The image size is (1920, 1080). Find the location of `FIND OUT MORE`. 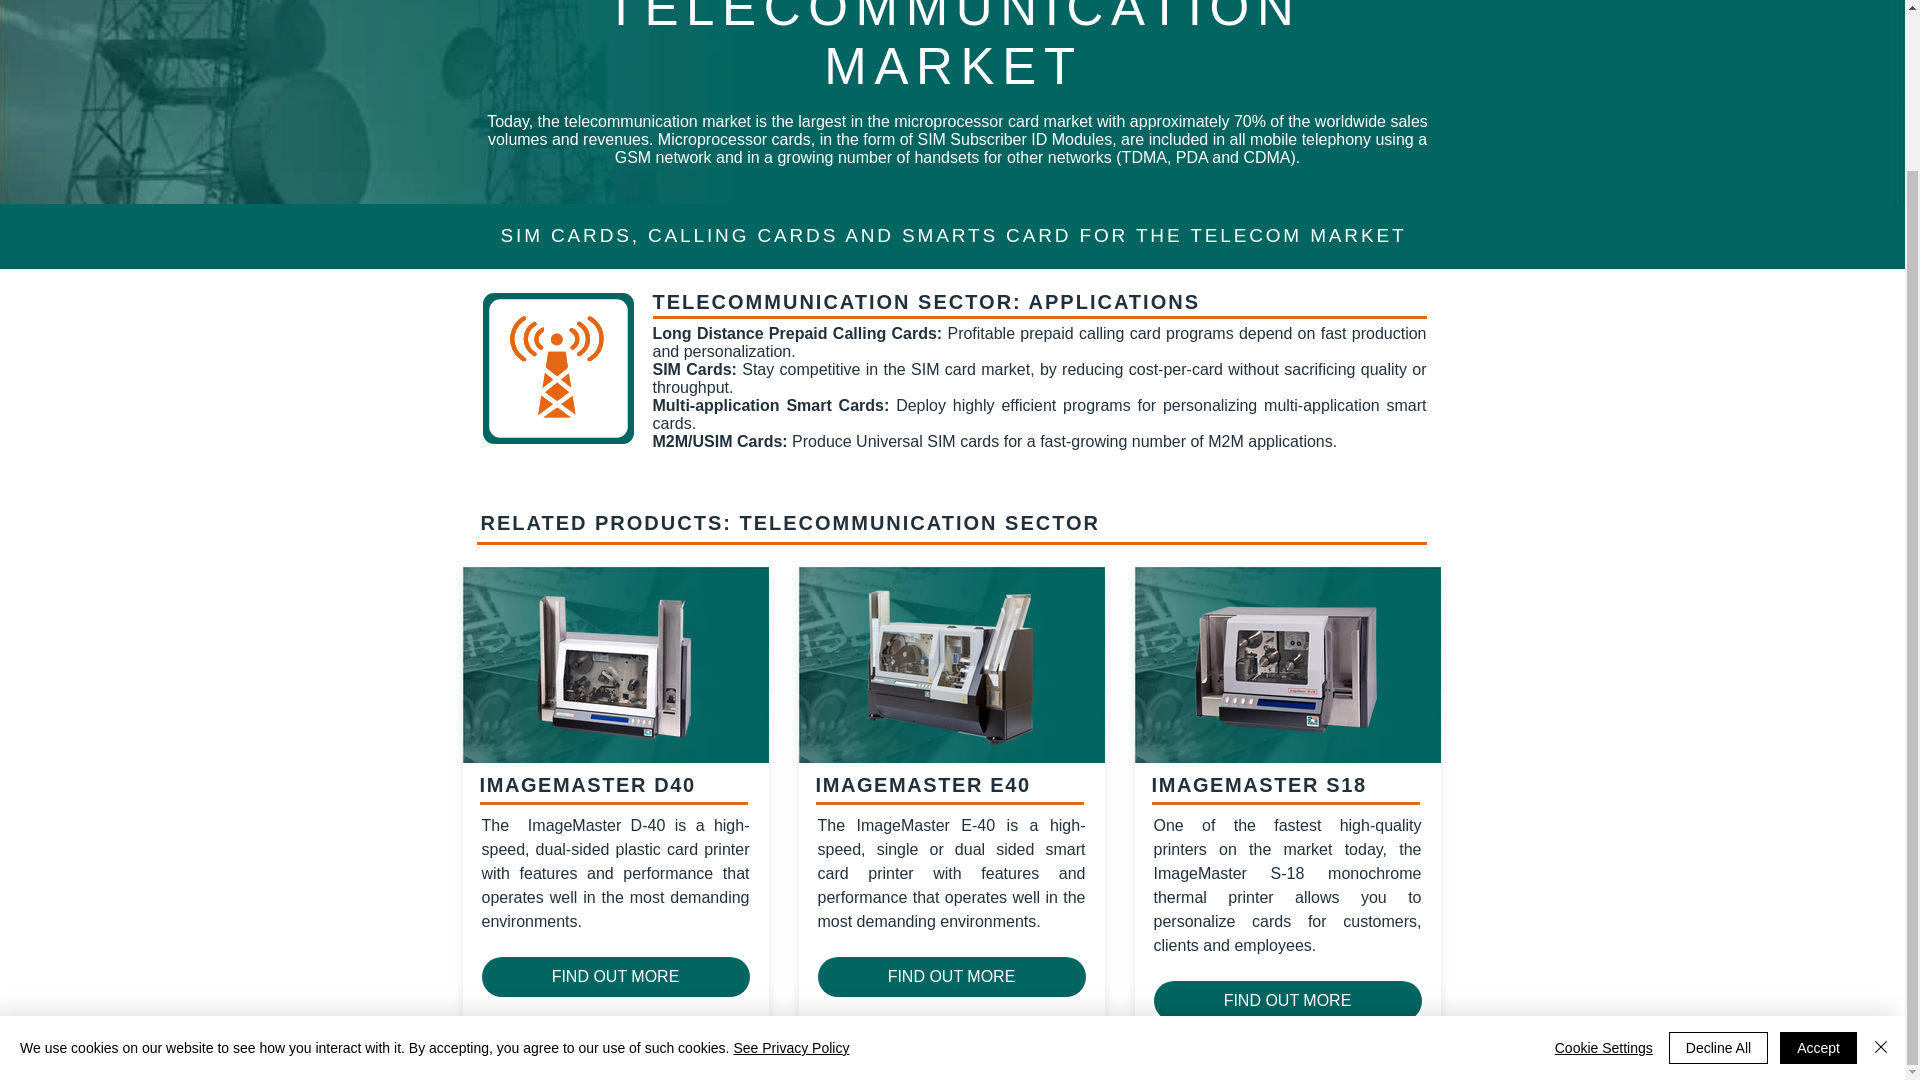

FIND OUT MORE is located at coordinates (1288, 1000).